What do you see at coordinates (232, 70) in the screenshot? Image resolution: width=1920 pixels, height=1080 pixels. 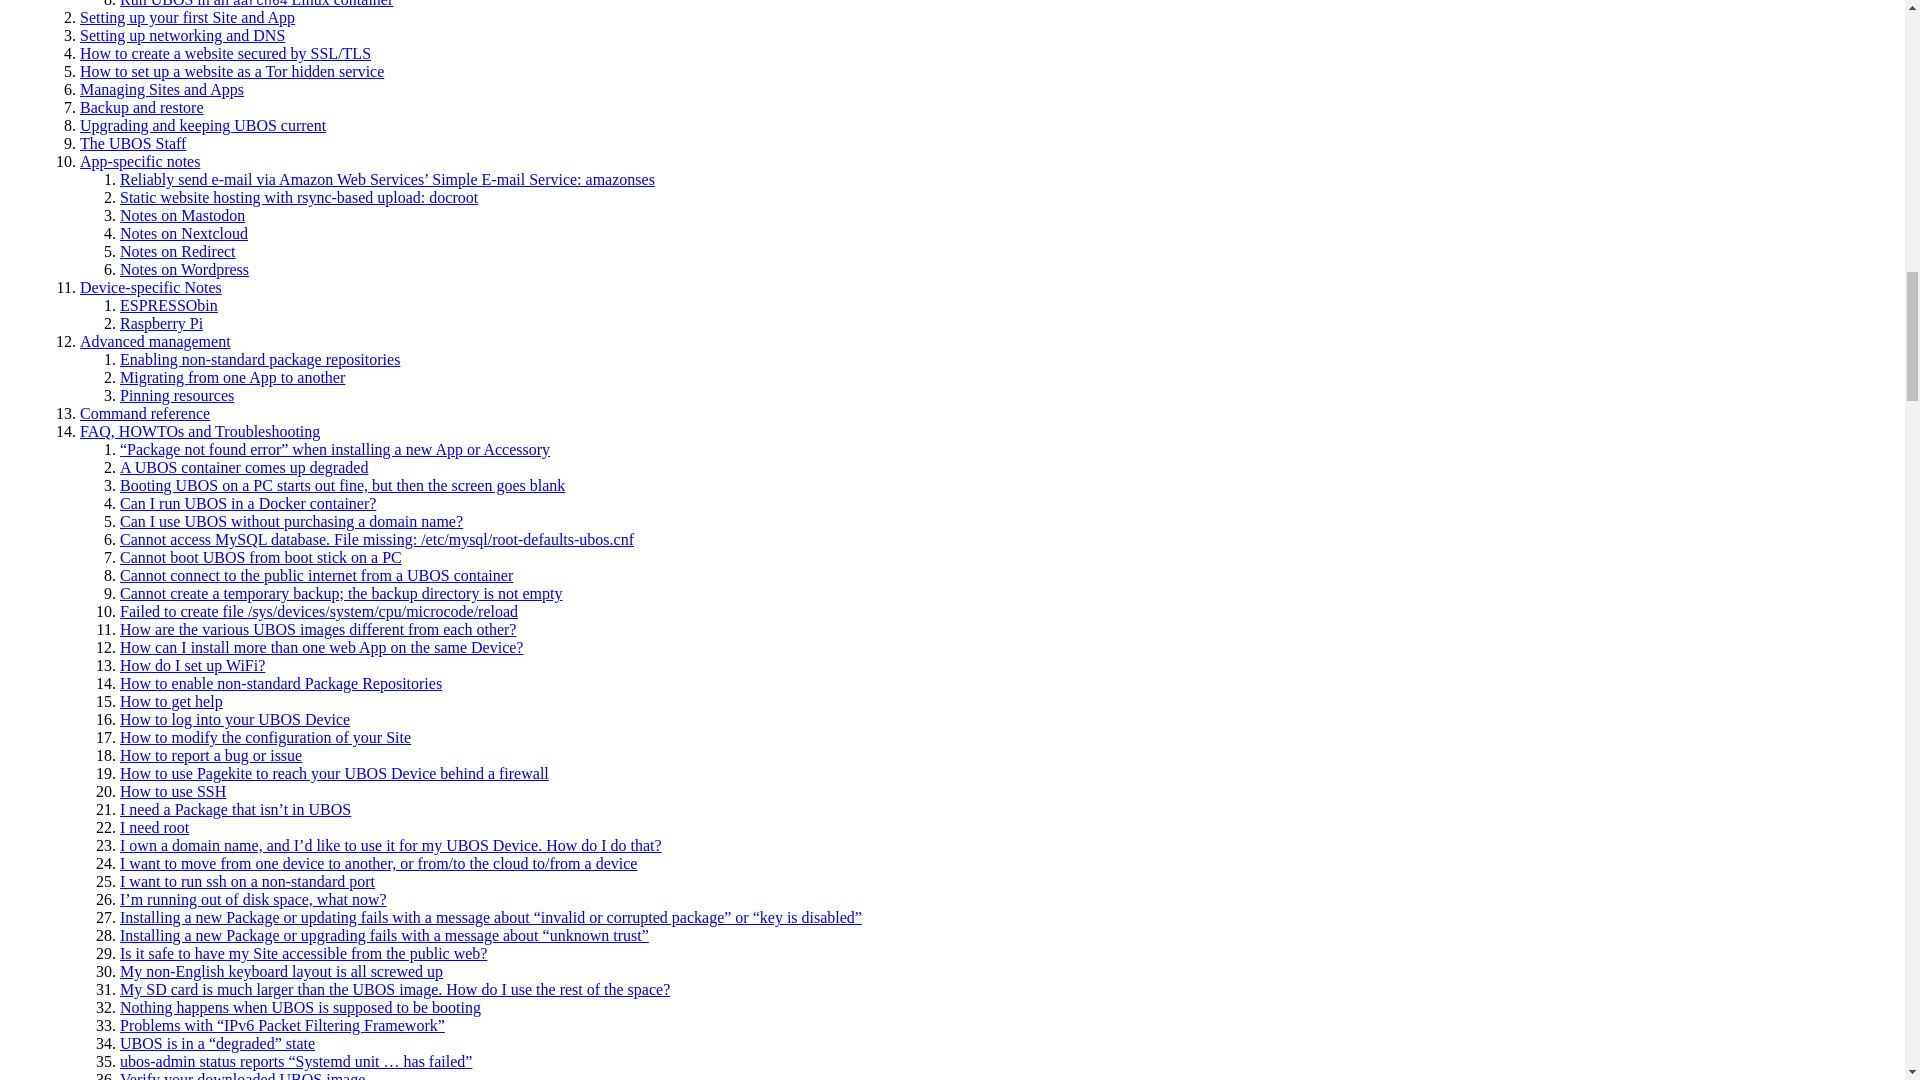 I see `How to set up a website as a Tor hidden service` at bounding box center [232, 70].